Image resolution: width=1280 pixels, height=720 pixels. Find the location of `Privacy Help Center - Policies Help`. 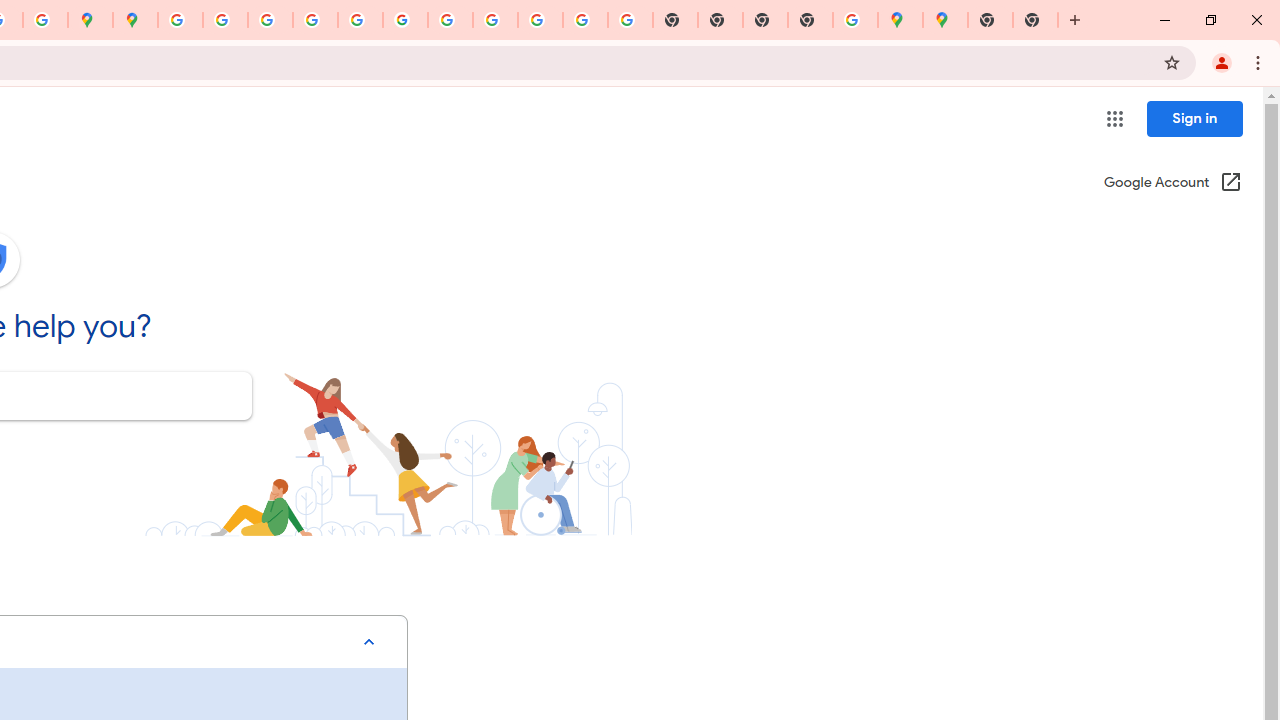

Privacy Help Center - Policies Help is located at coordinates (270, 20).